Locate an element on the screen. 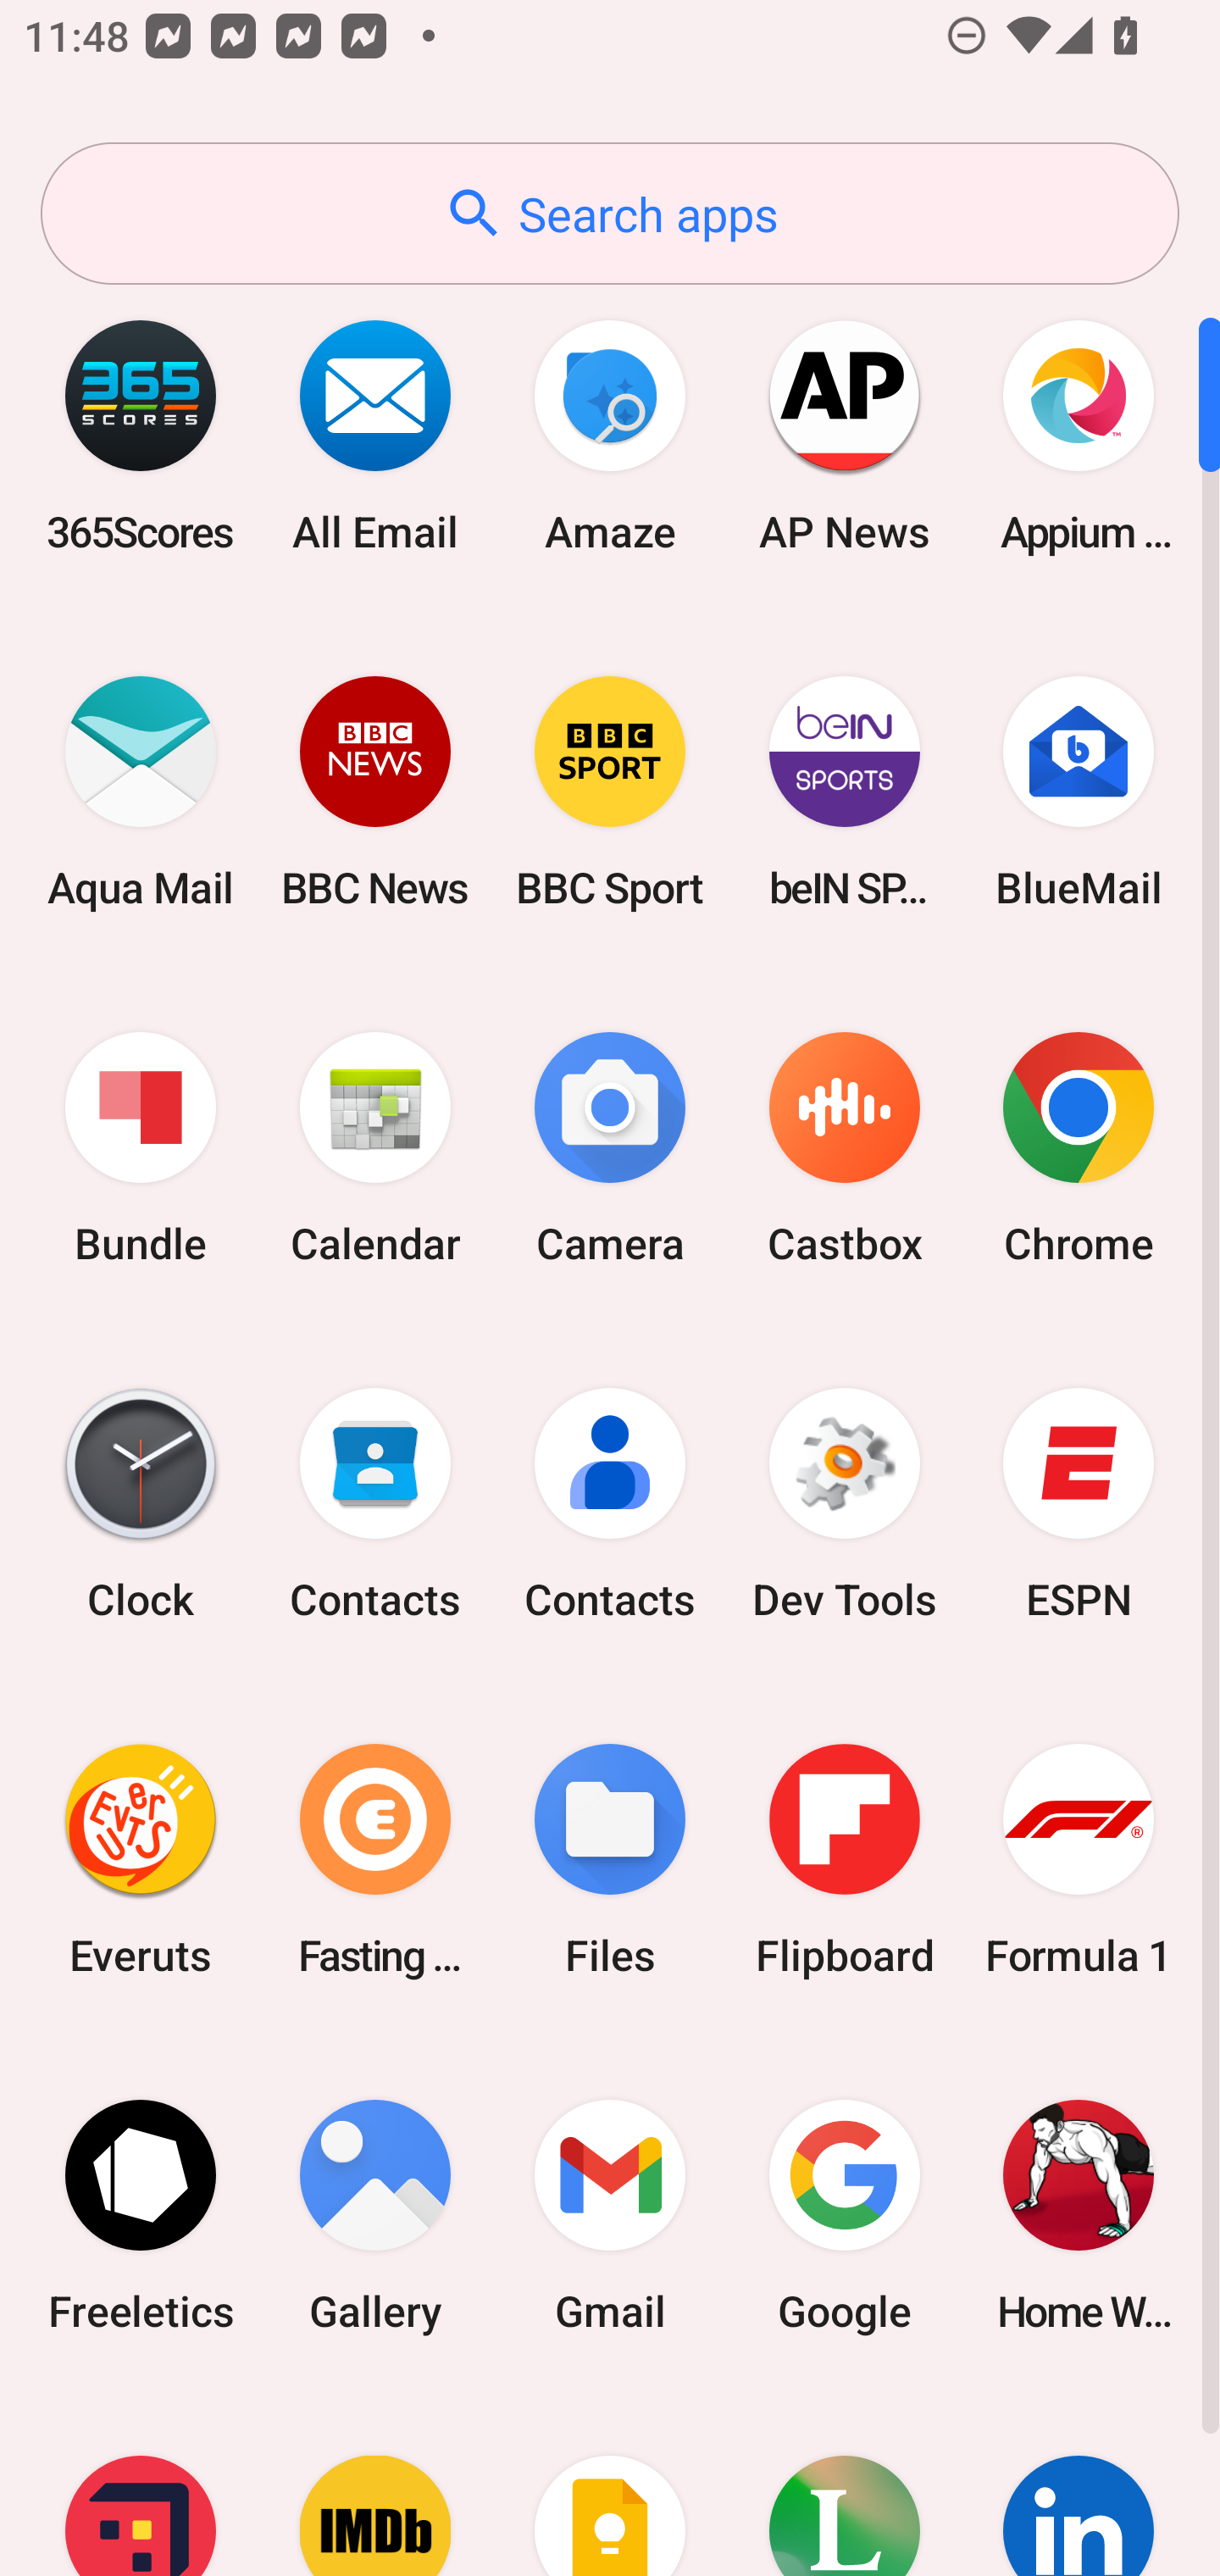 The image size is (1220, 2576).   Search apps is located at coordinates (610, 214).